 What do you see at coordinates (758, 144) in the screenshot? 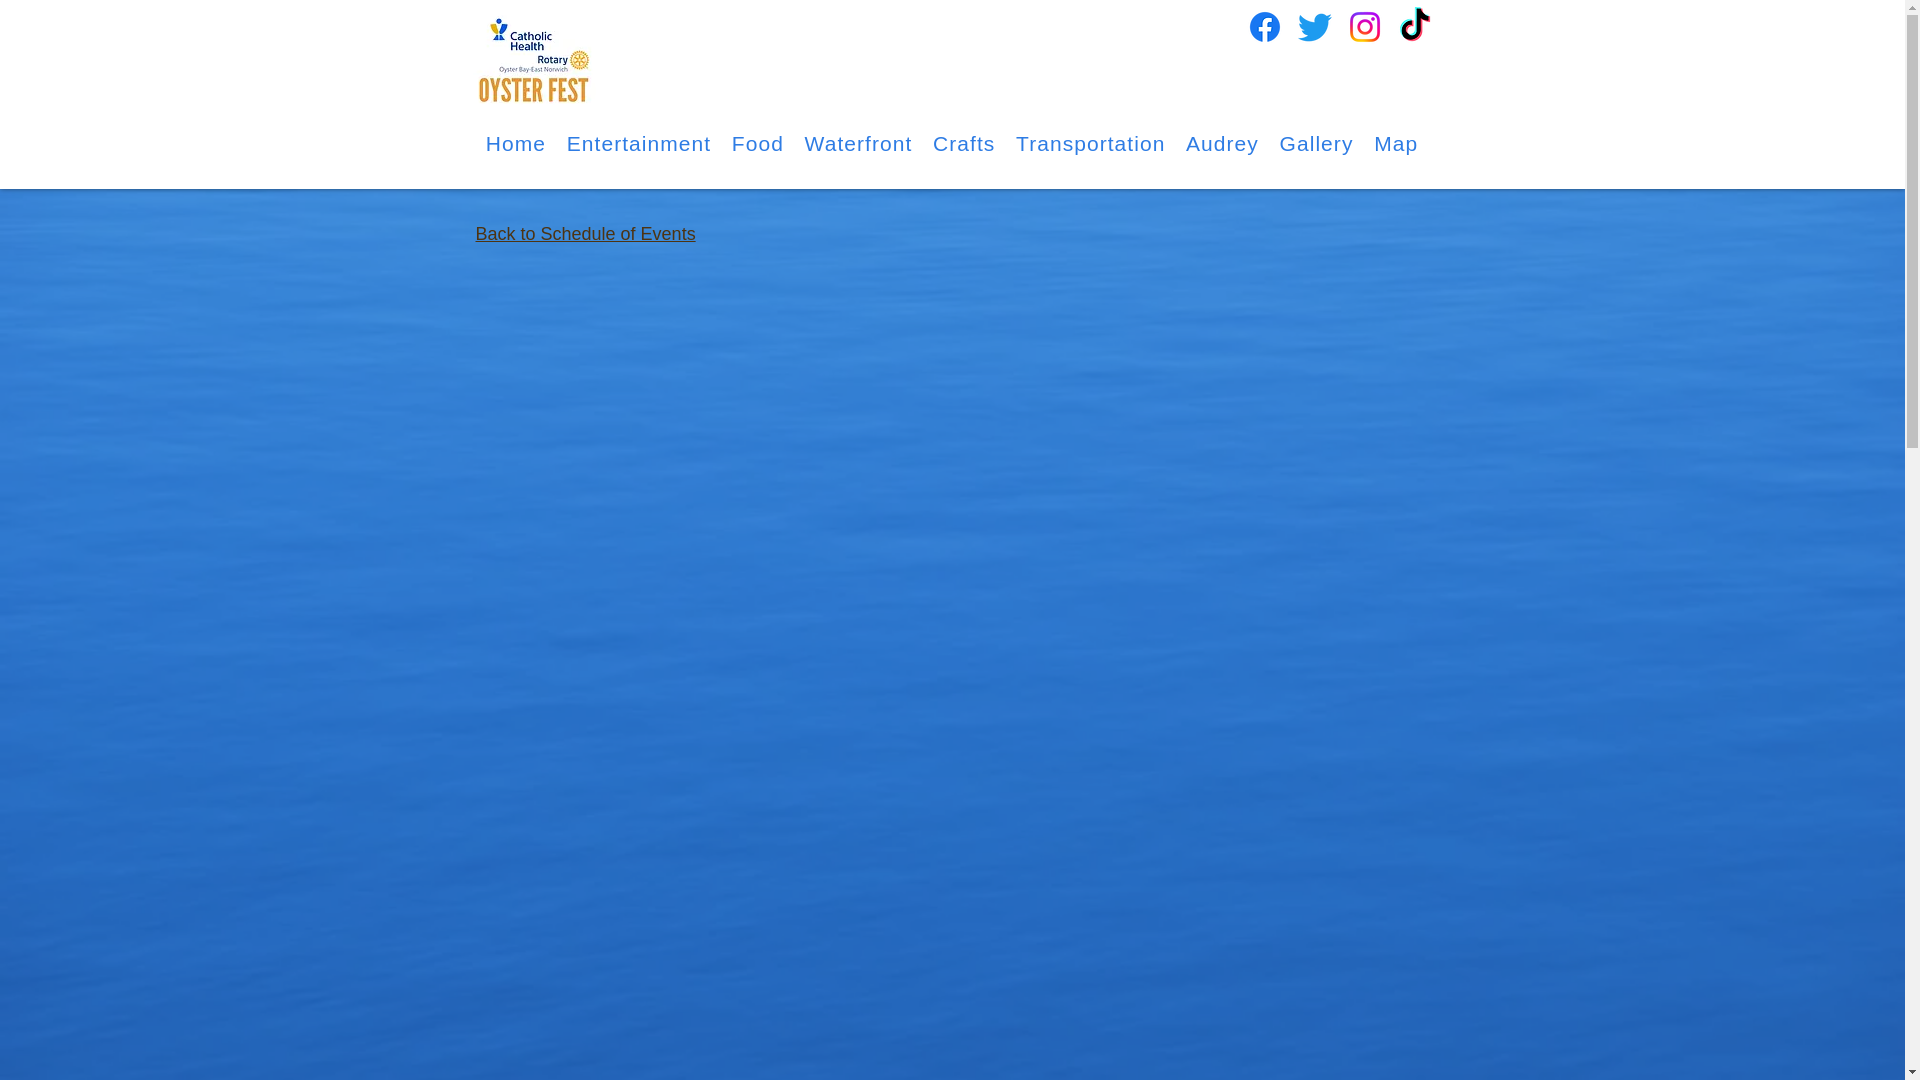
I see `Food` at bounding box center [758, 144].